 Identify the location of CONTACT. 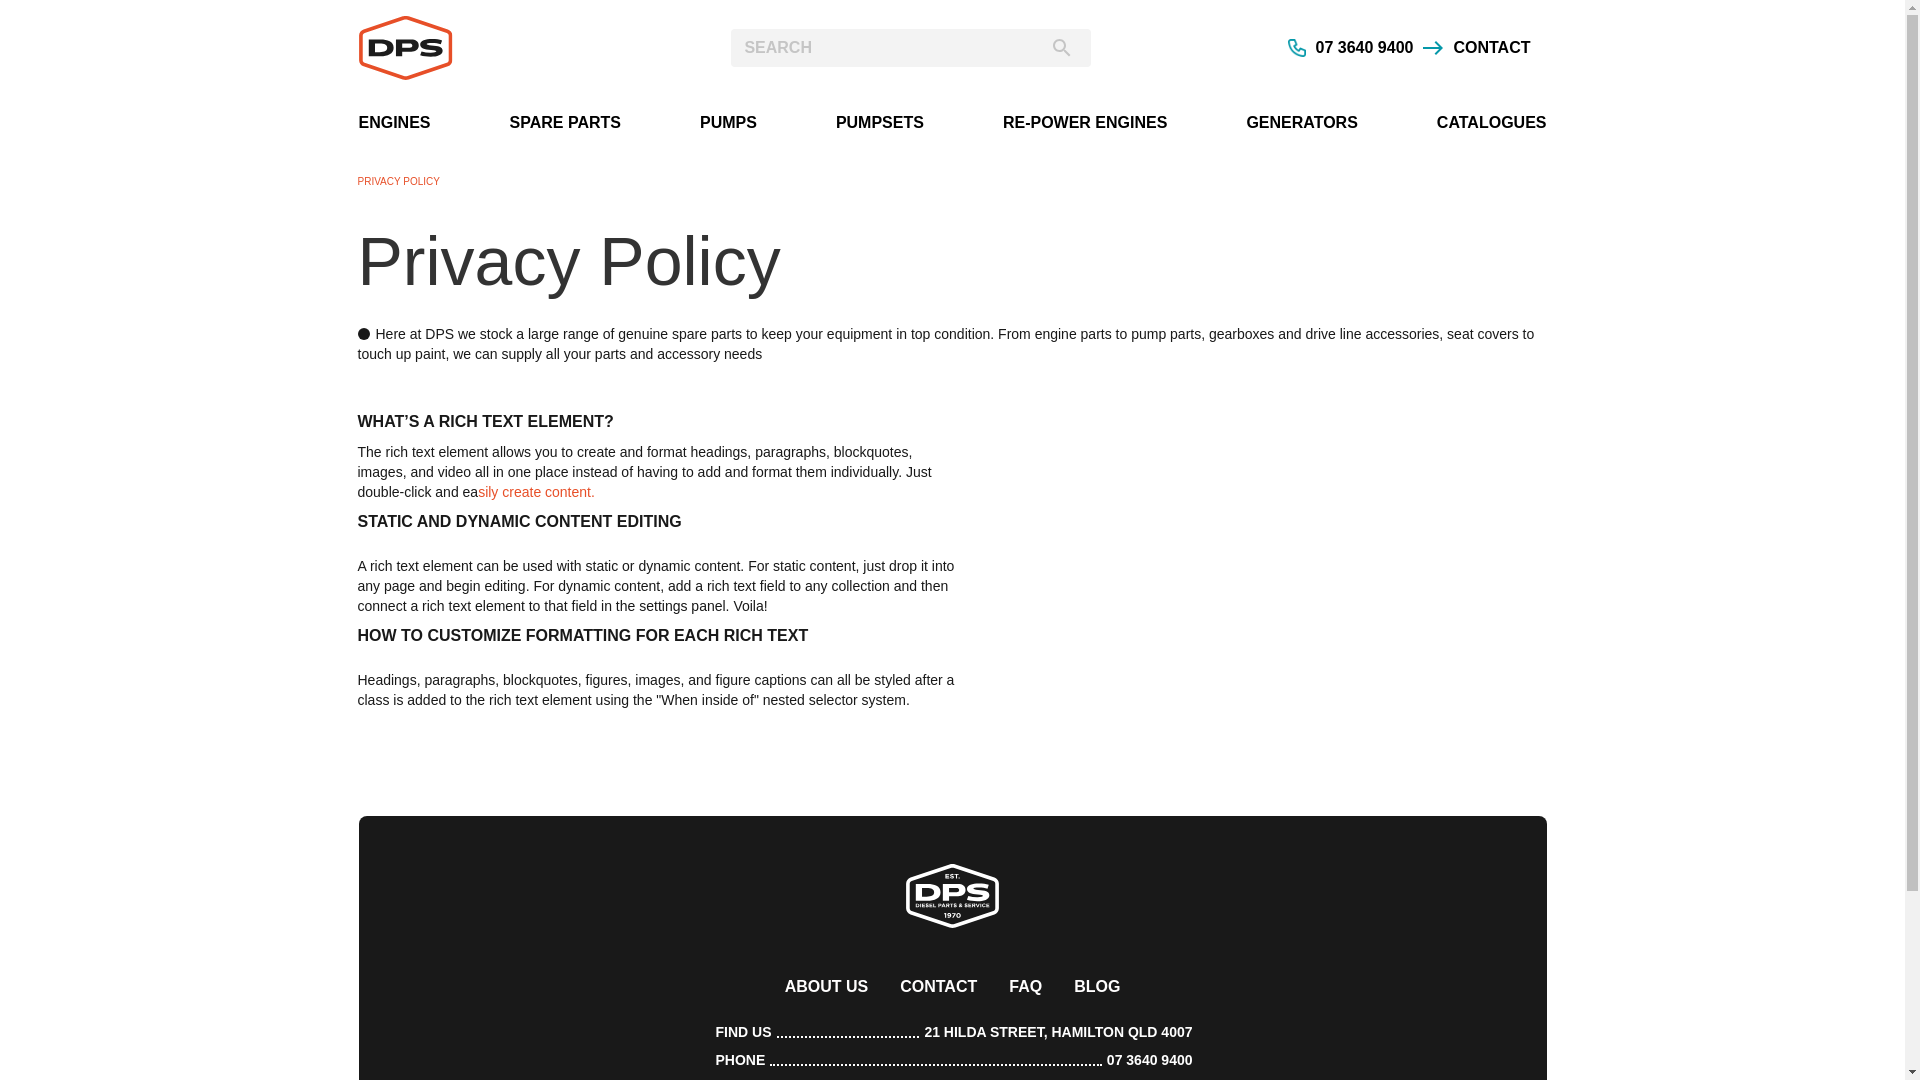
(1476, 48).